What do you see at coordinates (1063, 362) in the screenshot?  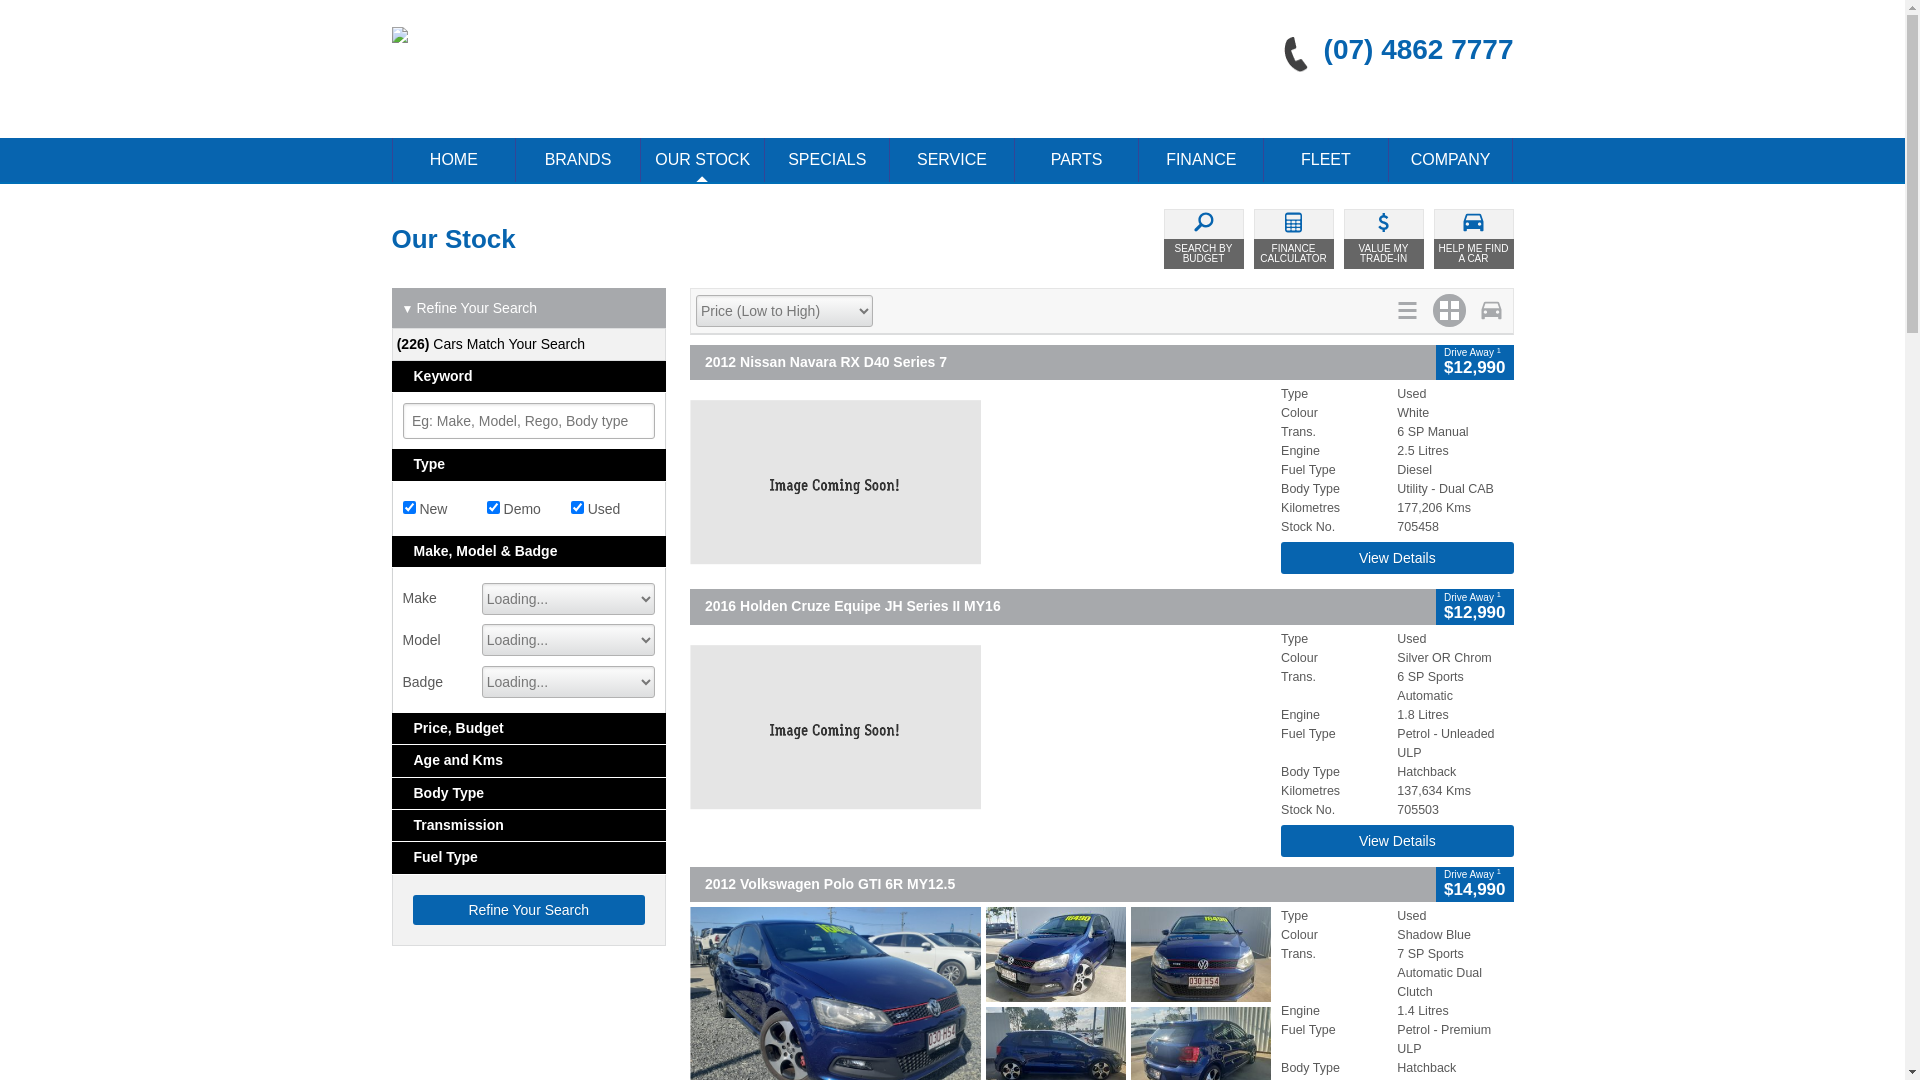 I see `2012 Nissan Navara RX D40 Series 7` at bounding box center [1063, 362].